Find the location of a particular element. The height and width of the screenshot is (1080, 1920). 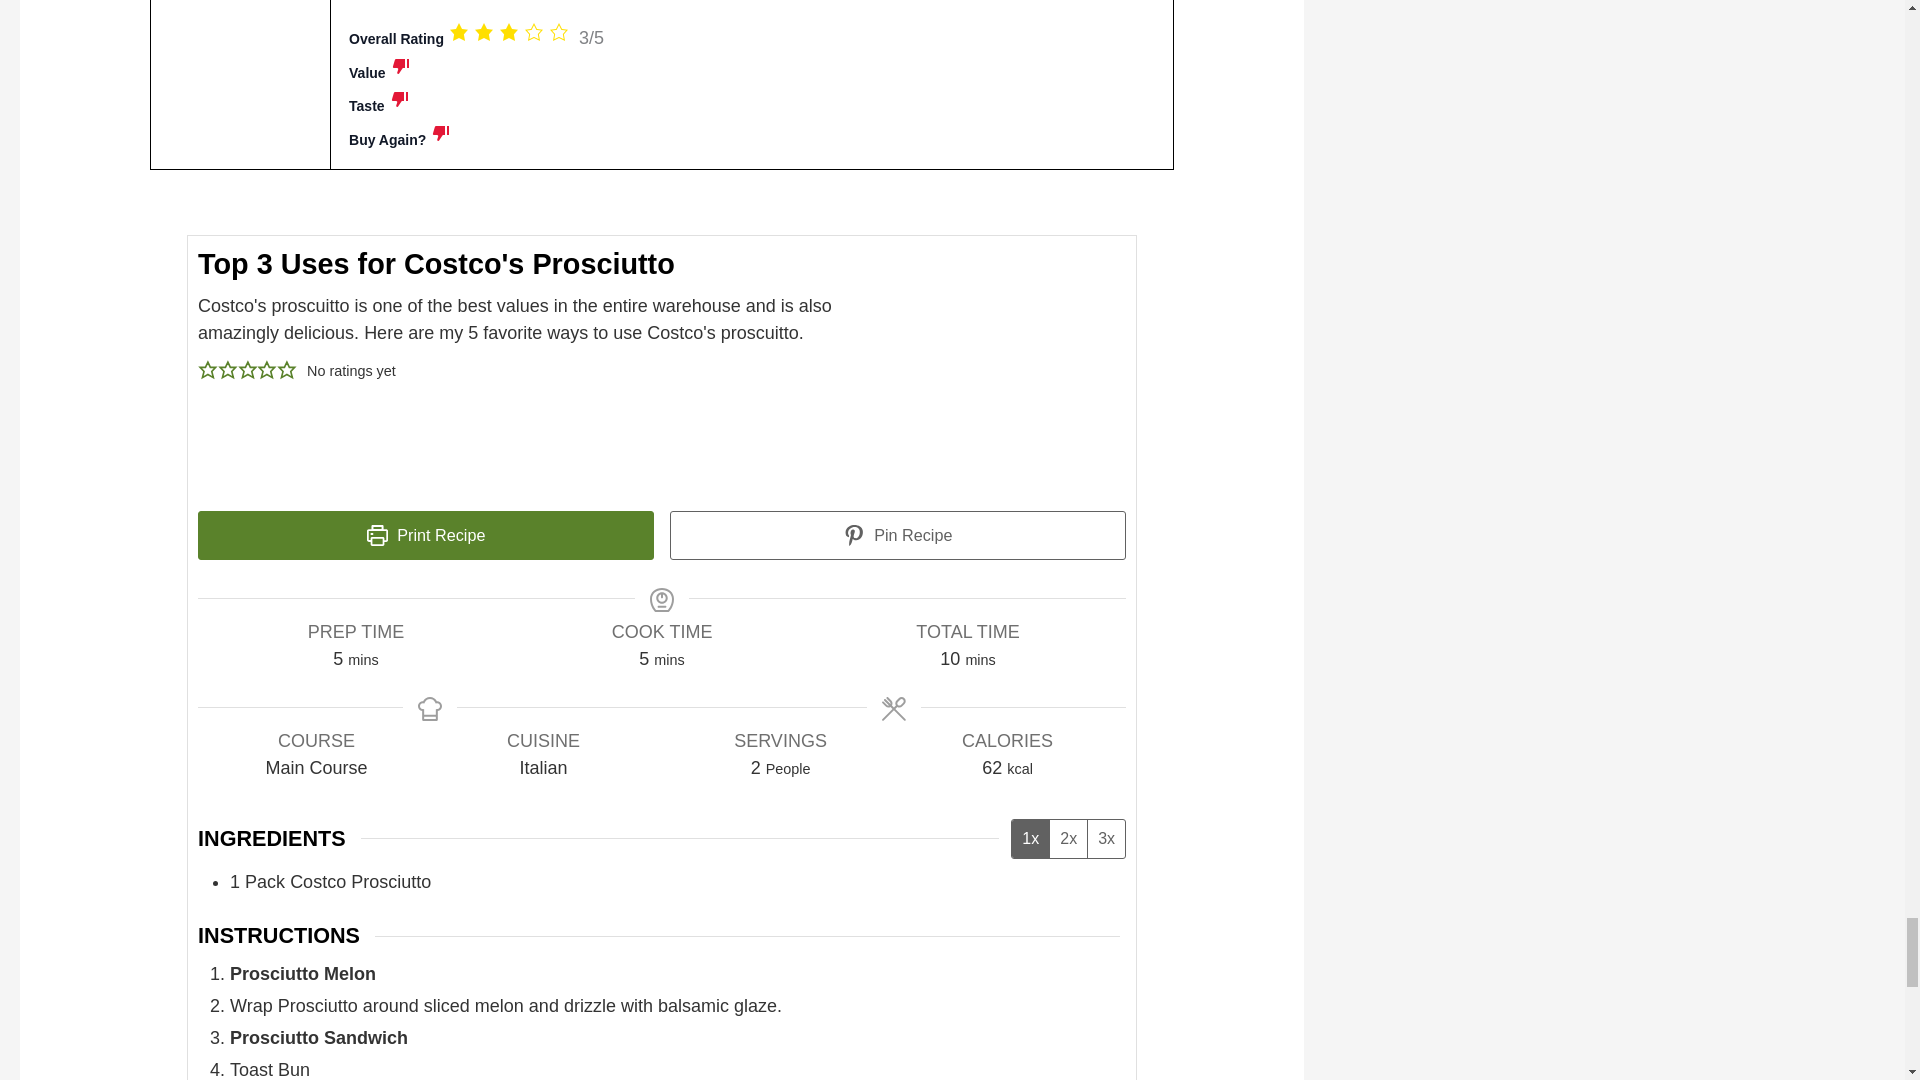

Print Recipe is located at coordinates (426, 535).